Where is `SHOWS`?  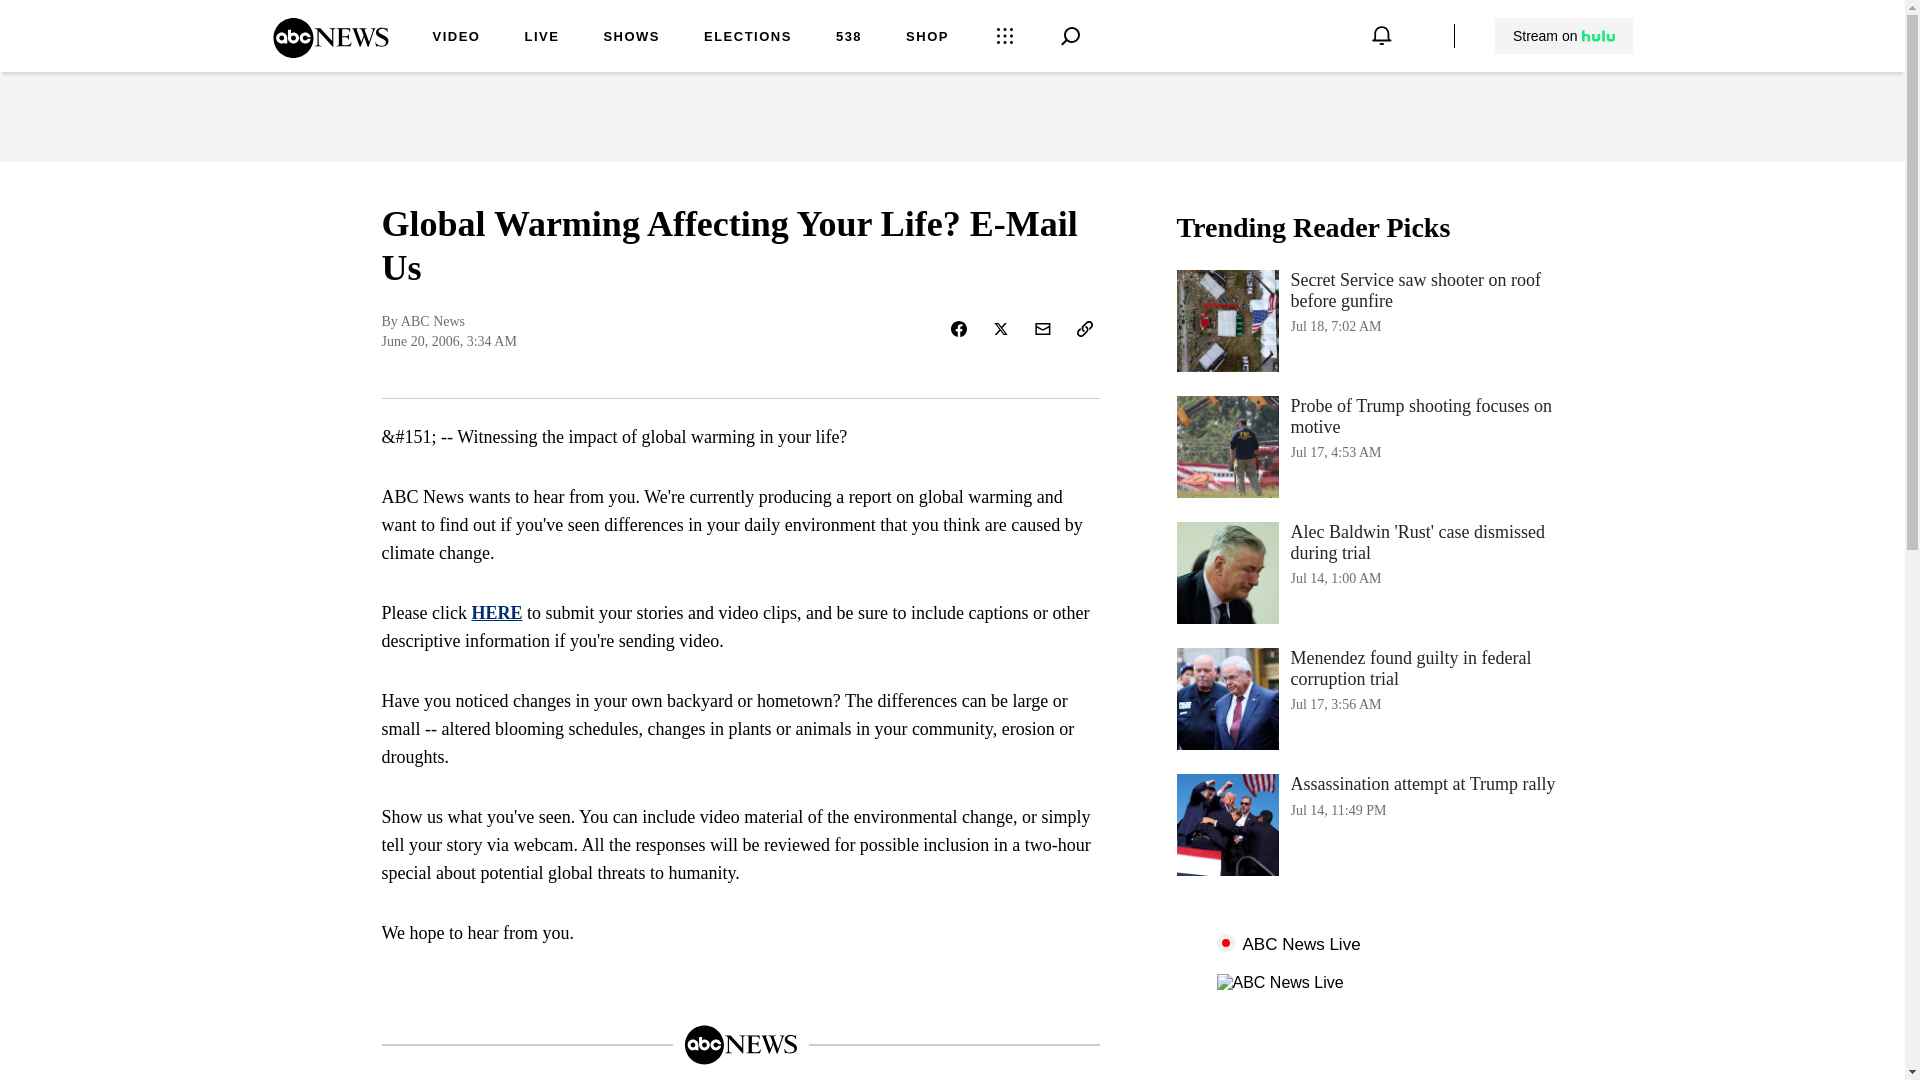 SHOWS is located at coordinates (496, 612).